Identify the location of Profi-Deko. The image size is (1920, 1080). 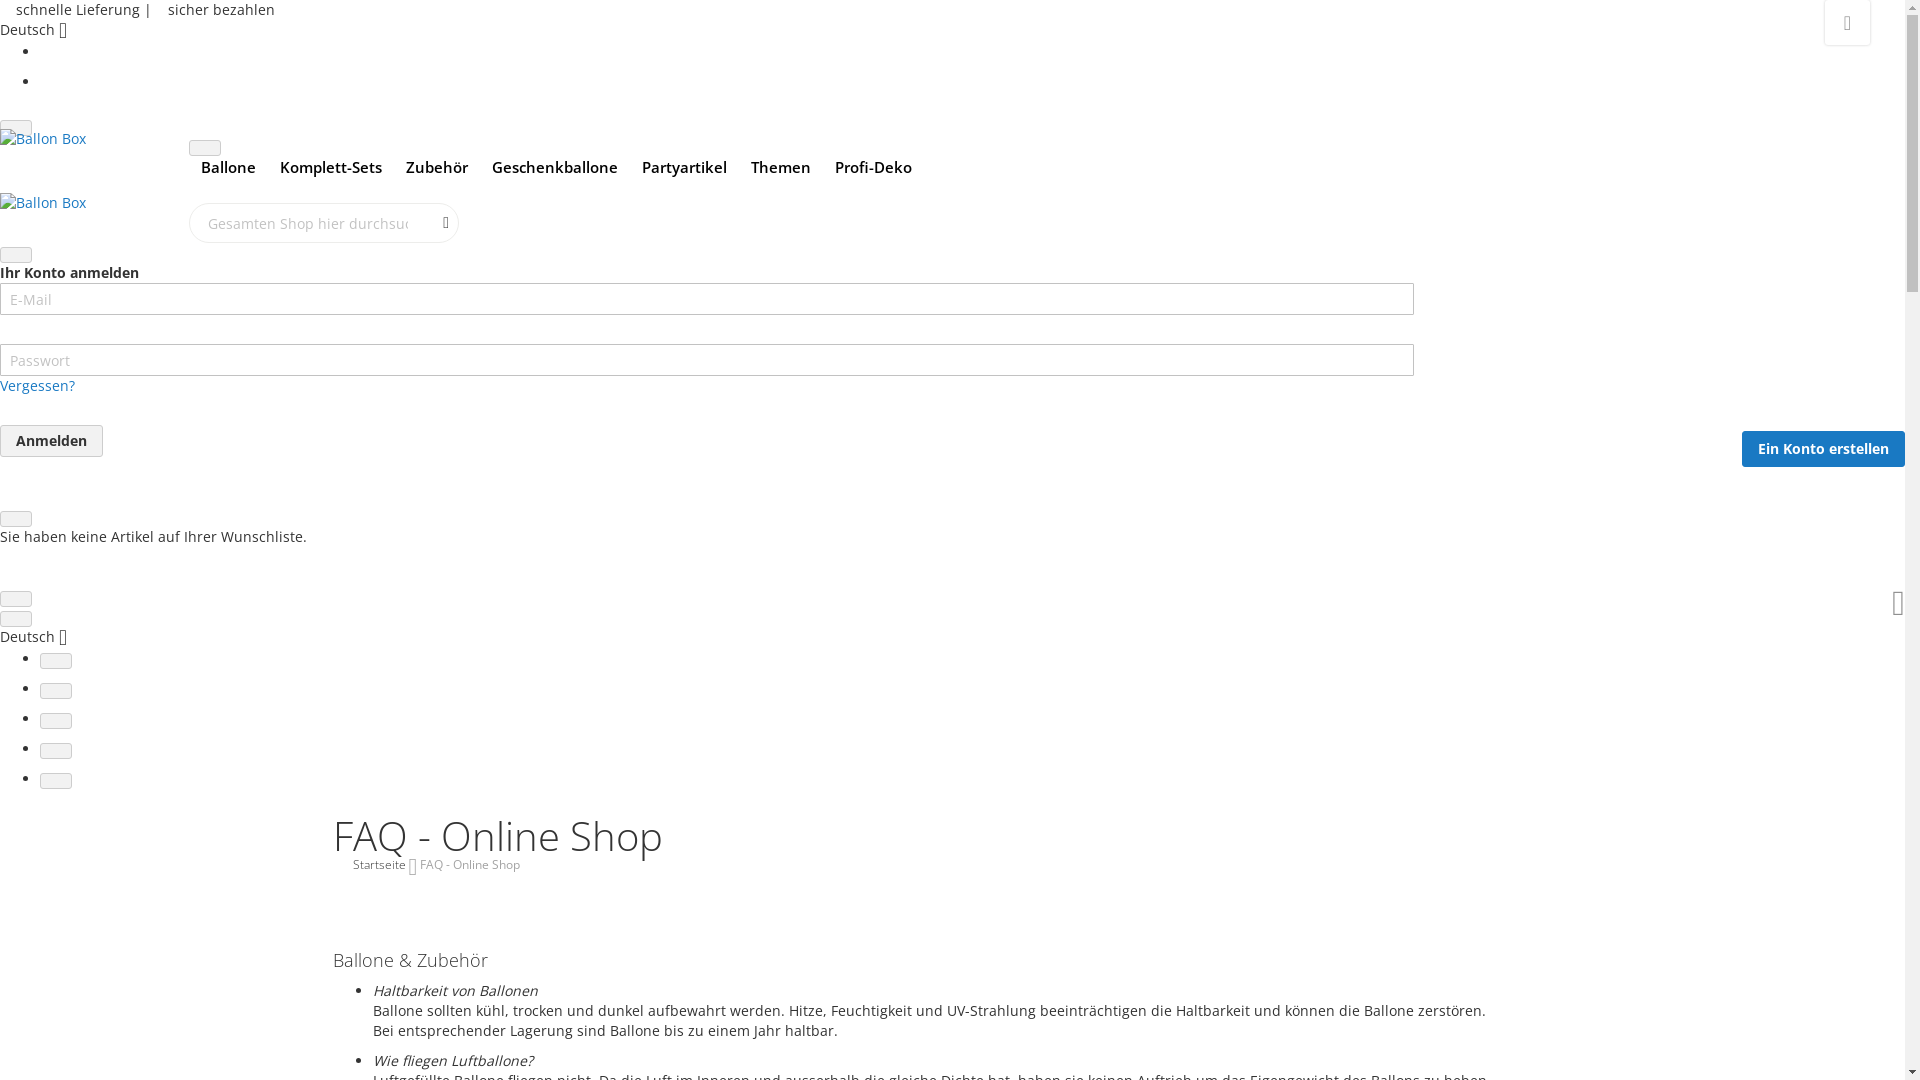
(874, 168).